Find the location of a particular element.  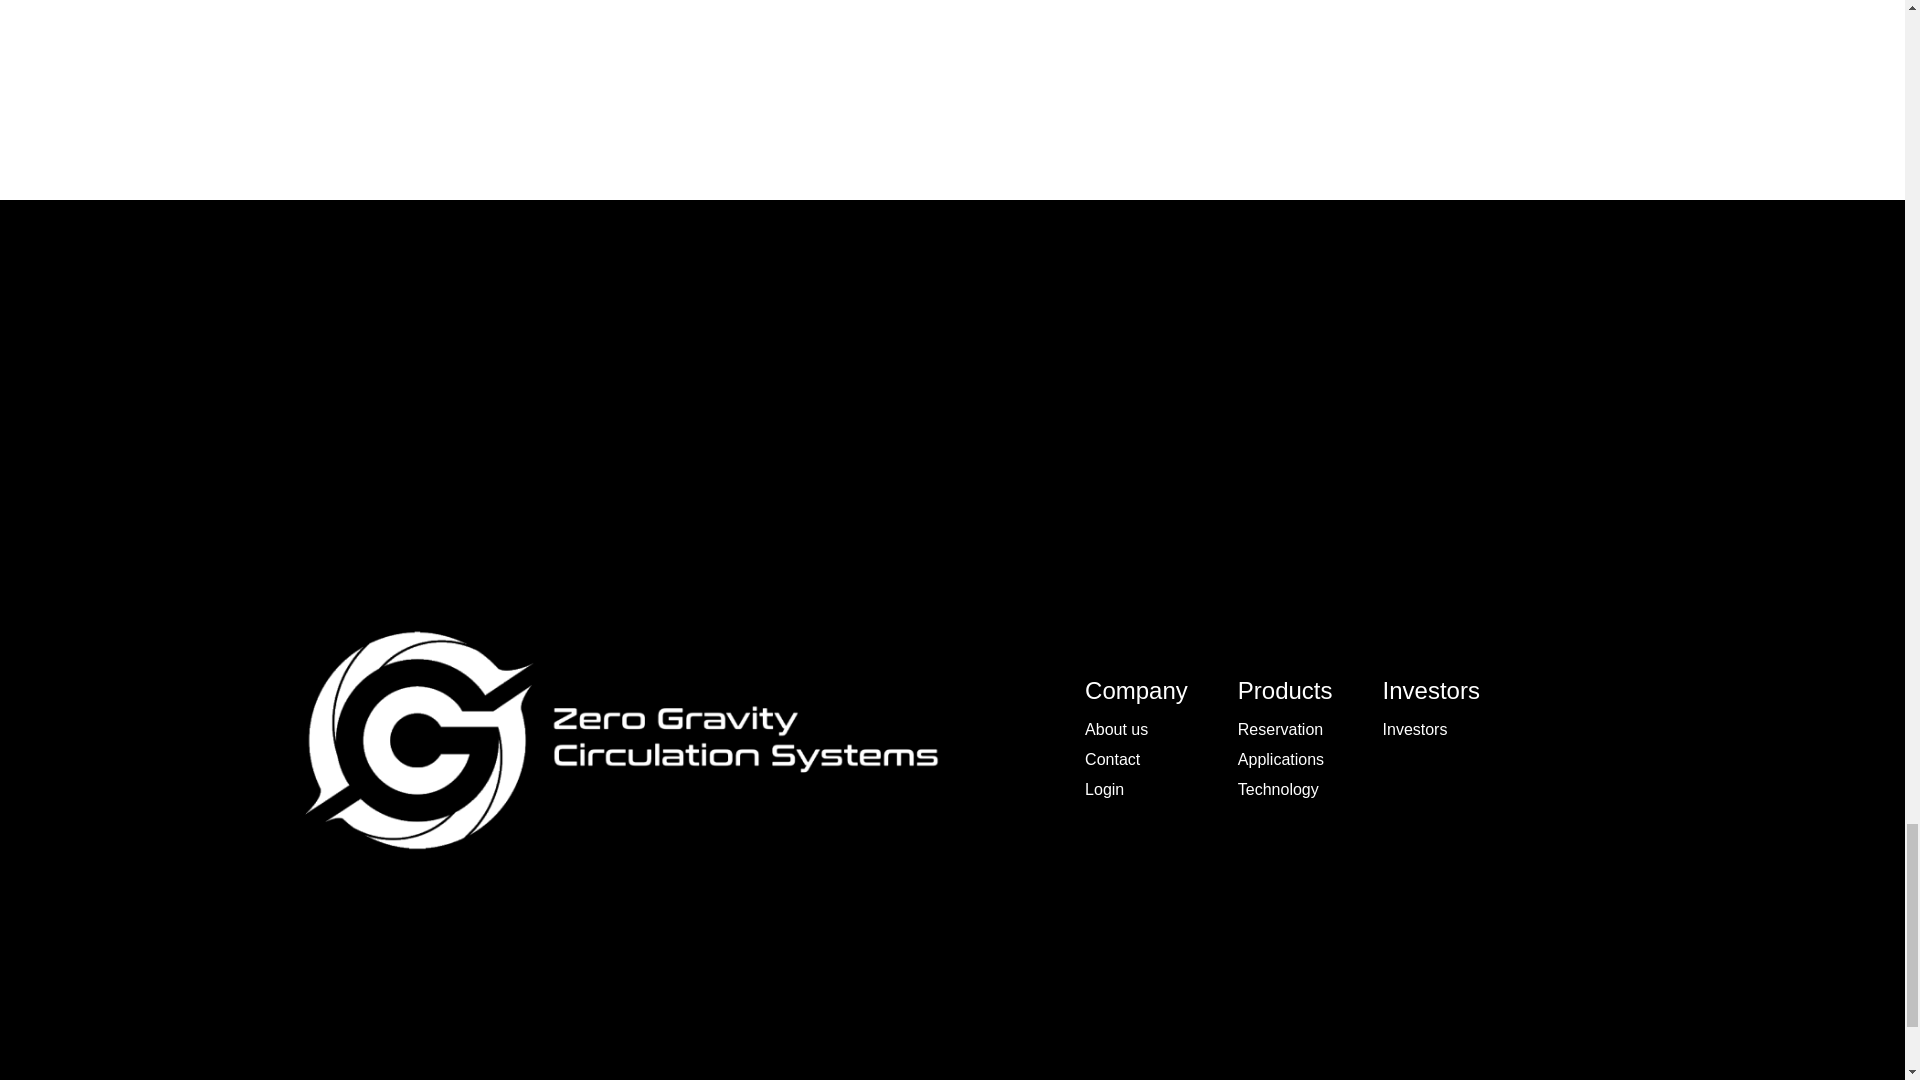

Login is located at coordinates (1104, 788).